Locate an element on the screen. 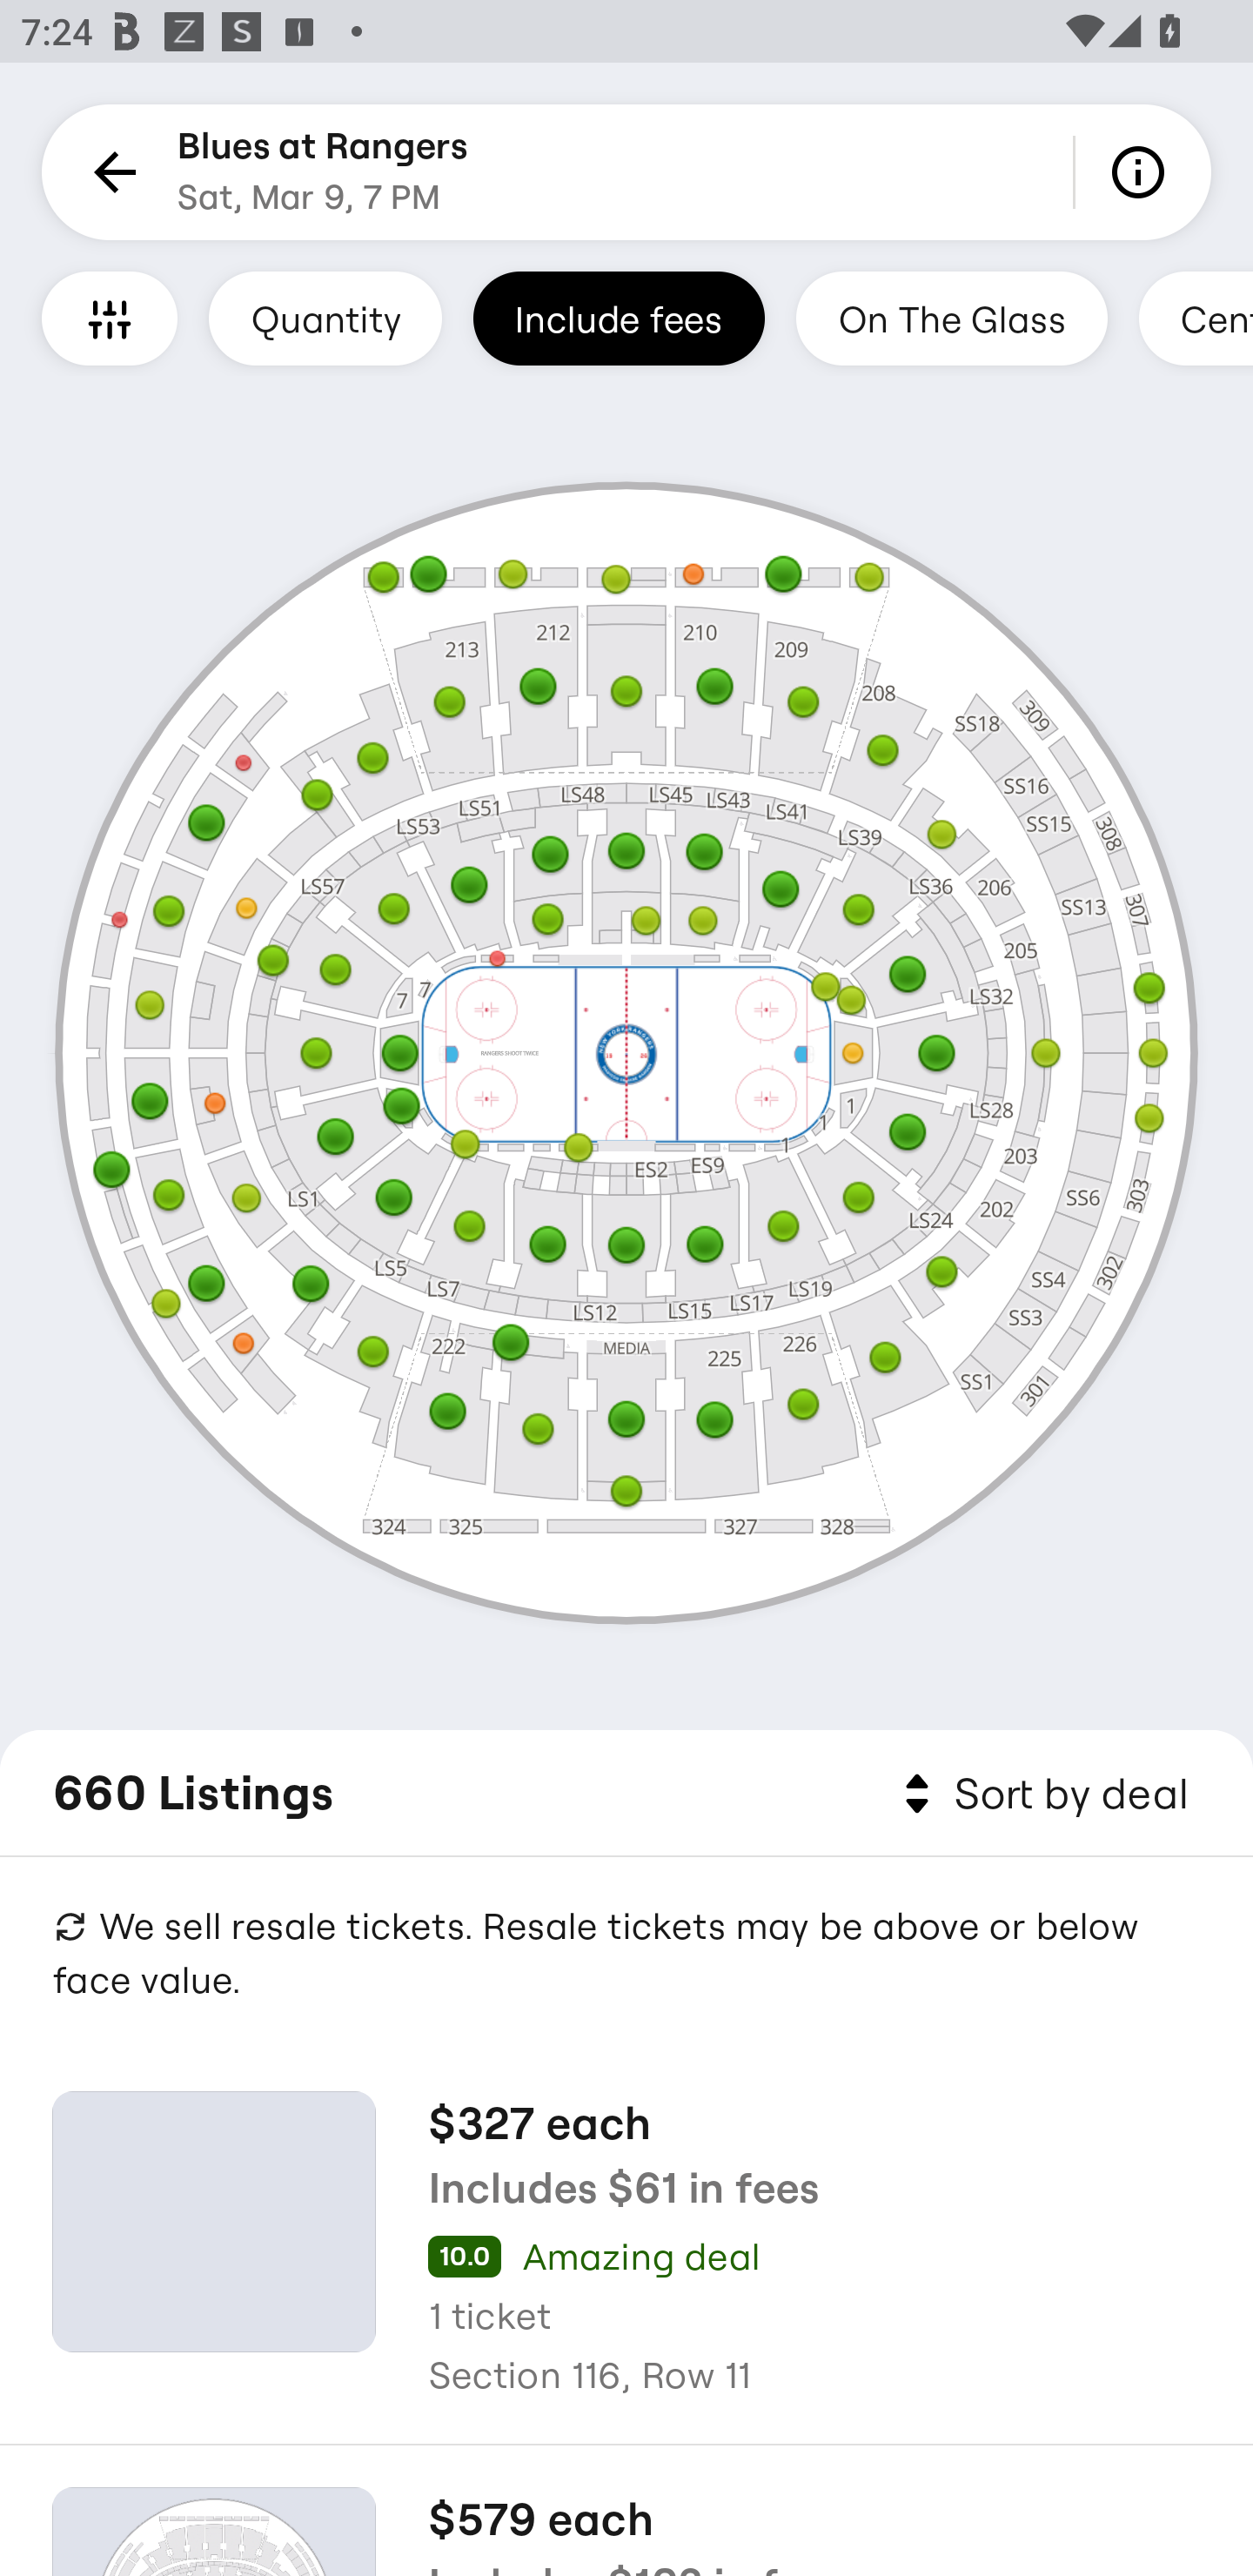  Sort by deal is located at coordinates (1041, 1794).